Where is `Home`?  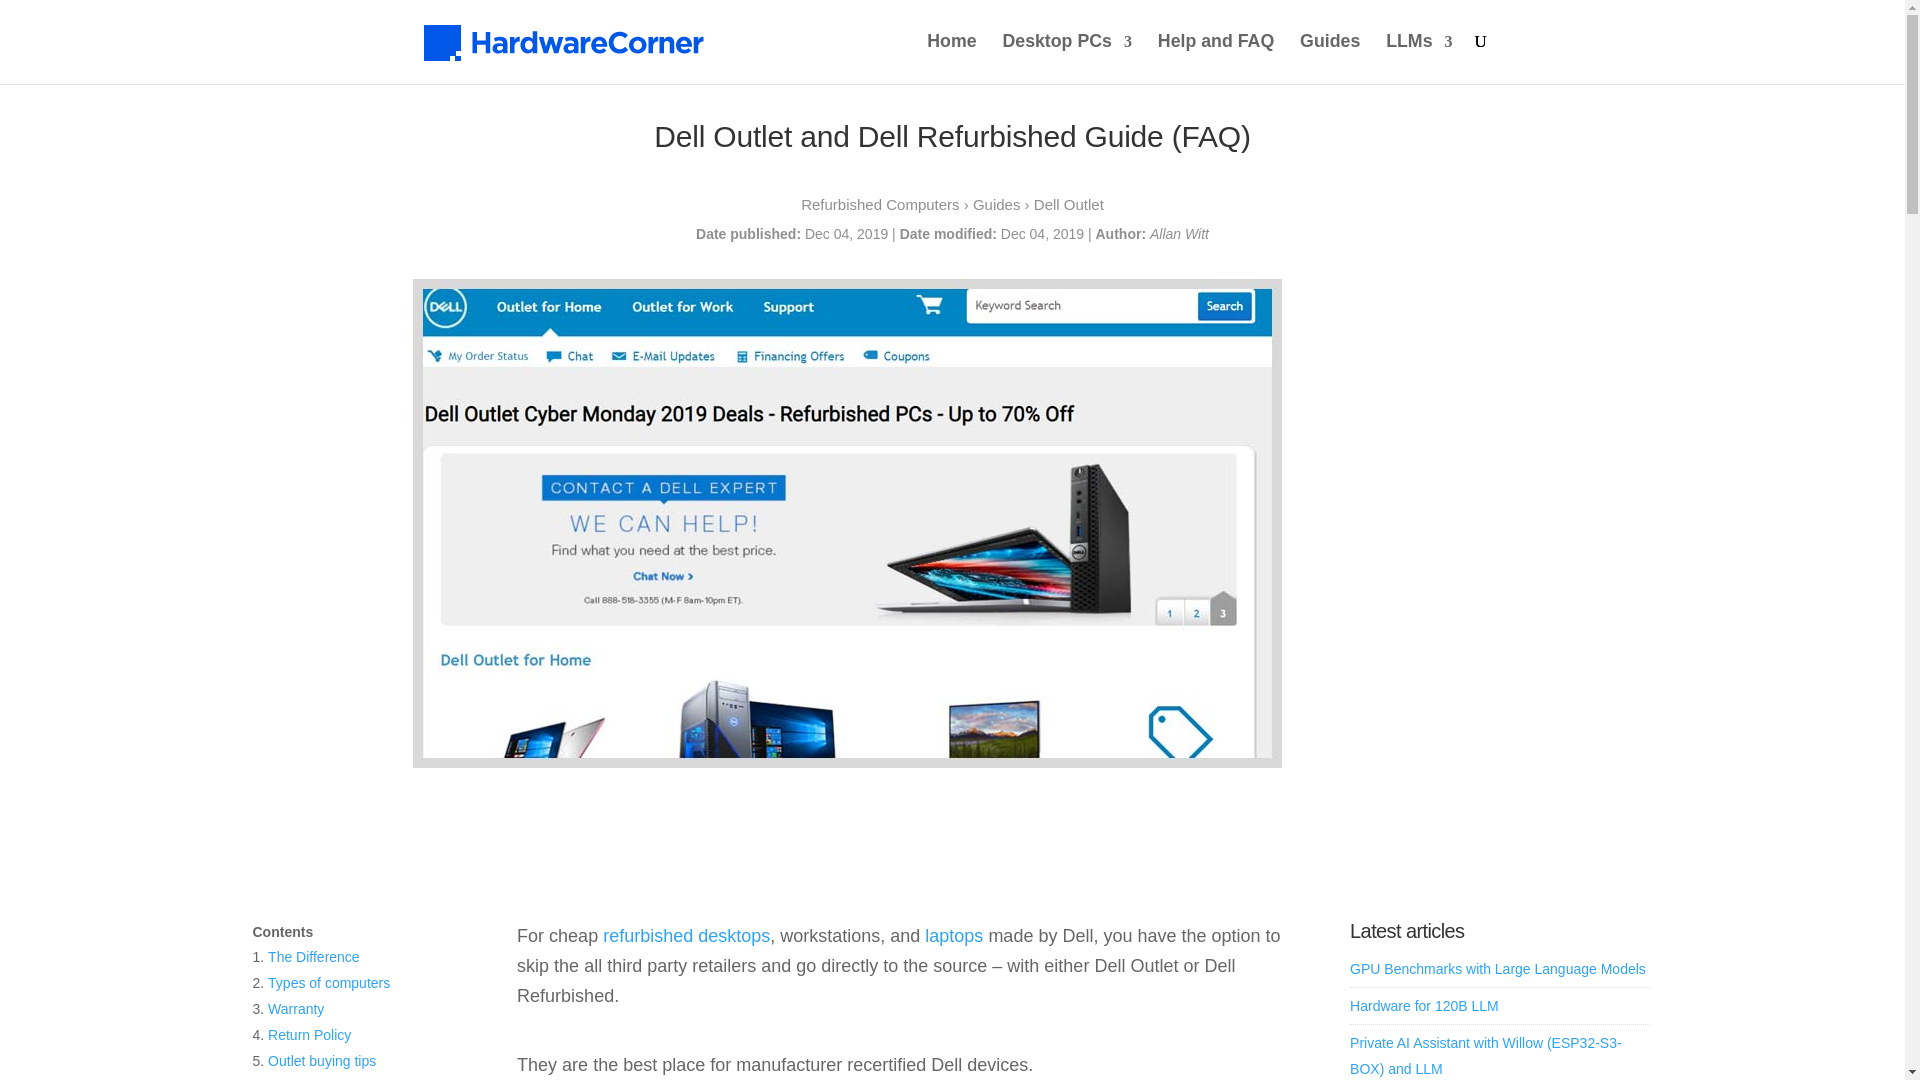
Home is located at coordinates (951, 58).